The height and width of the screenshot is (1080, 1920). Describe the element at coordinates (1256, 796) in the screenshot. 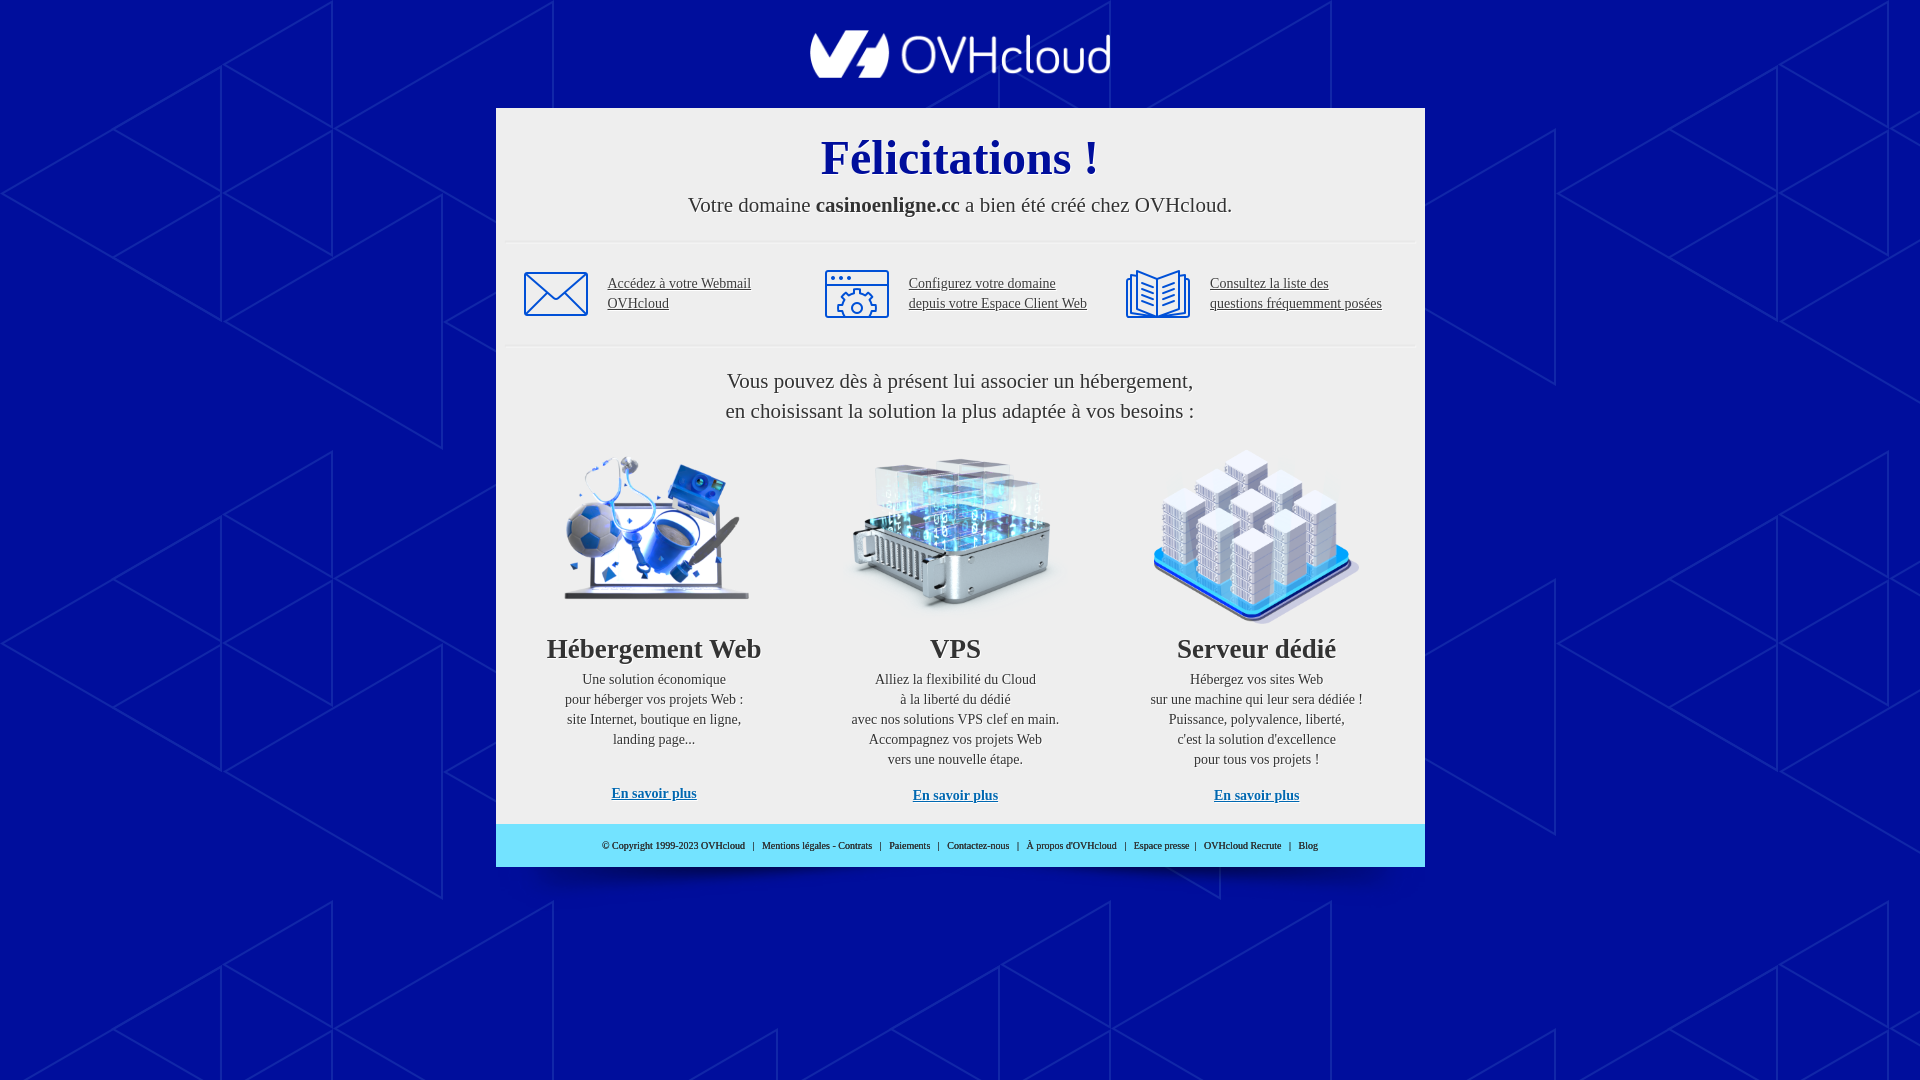

I see `En savoir plus` at that location.